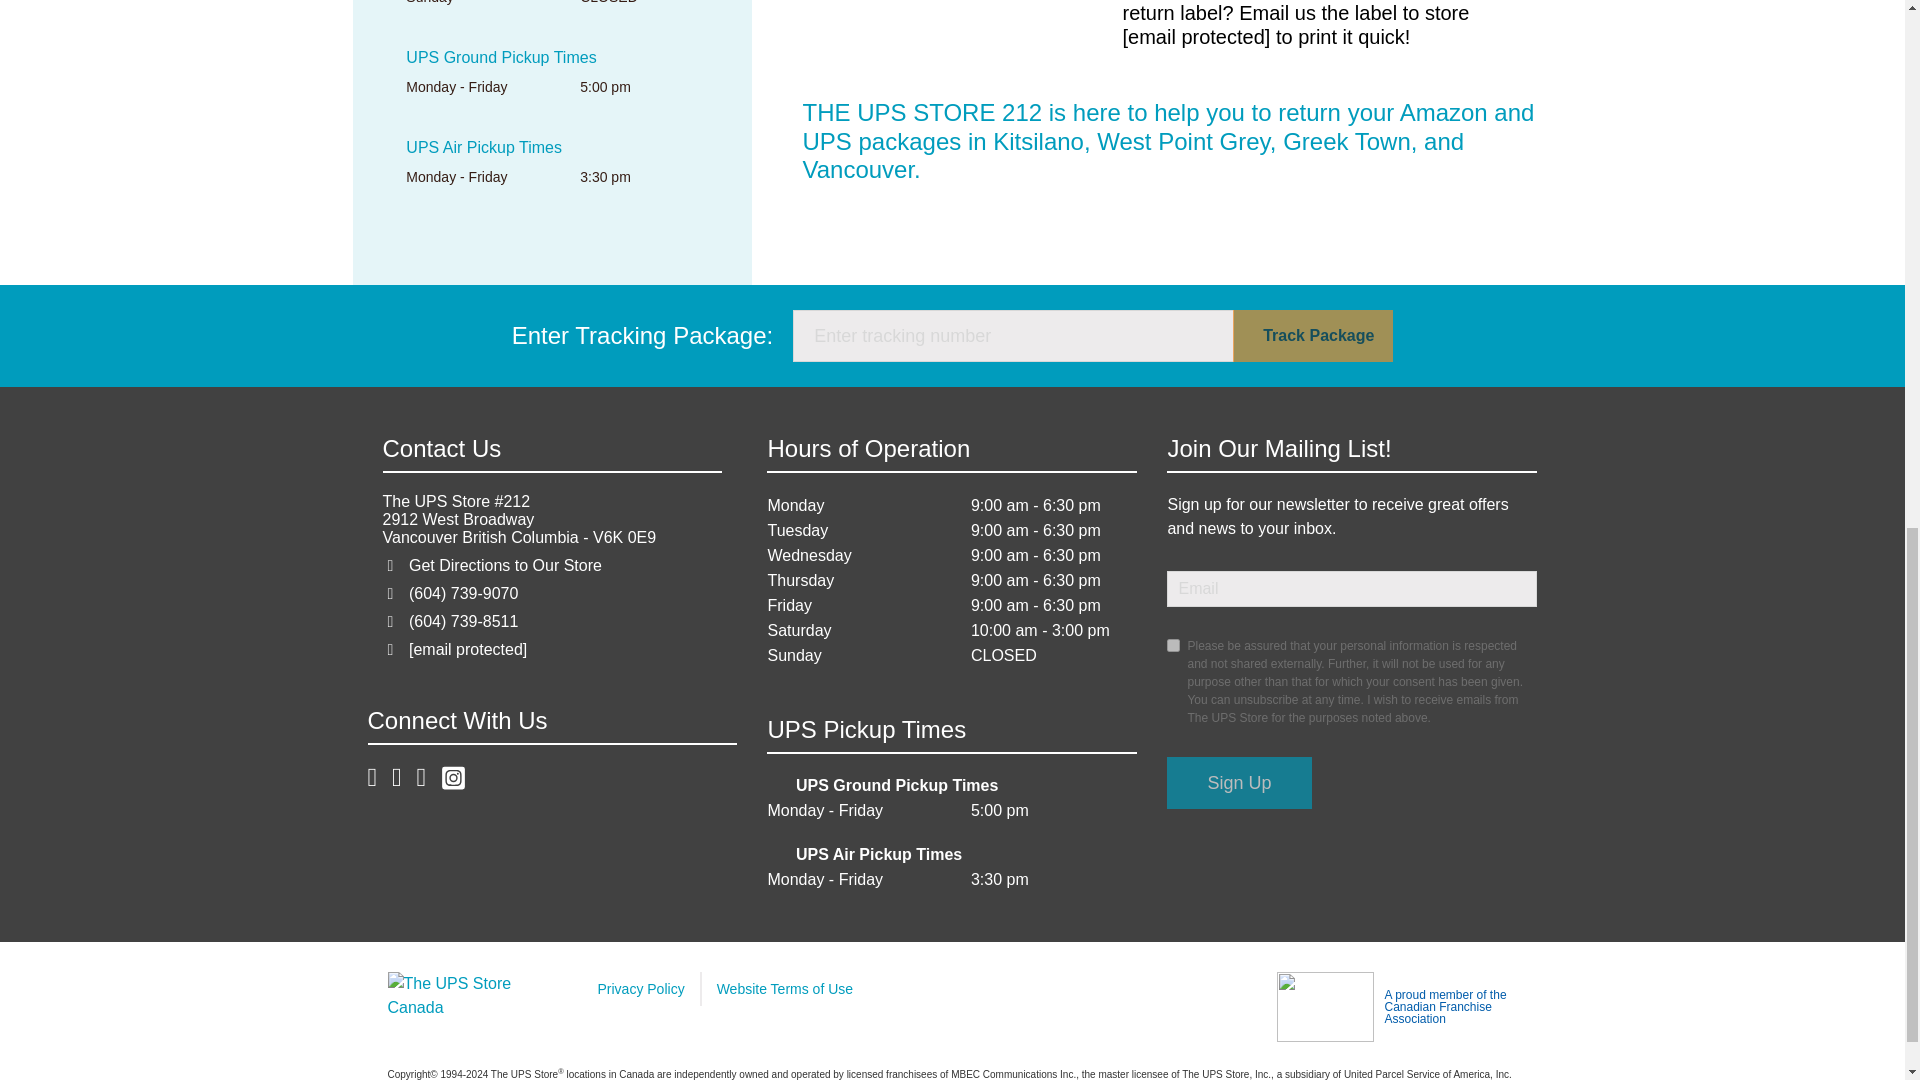 The image size is (1920, 1080). Describe the element at coordinates (1239, 782) in the screenshot. I see `Sign Up` at that location.